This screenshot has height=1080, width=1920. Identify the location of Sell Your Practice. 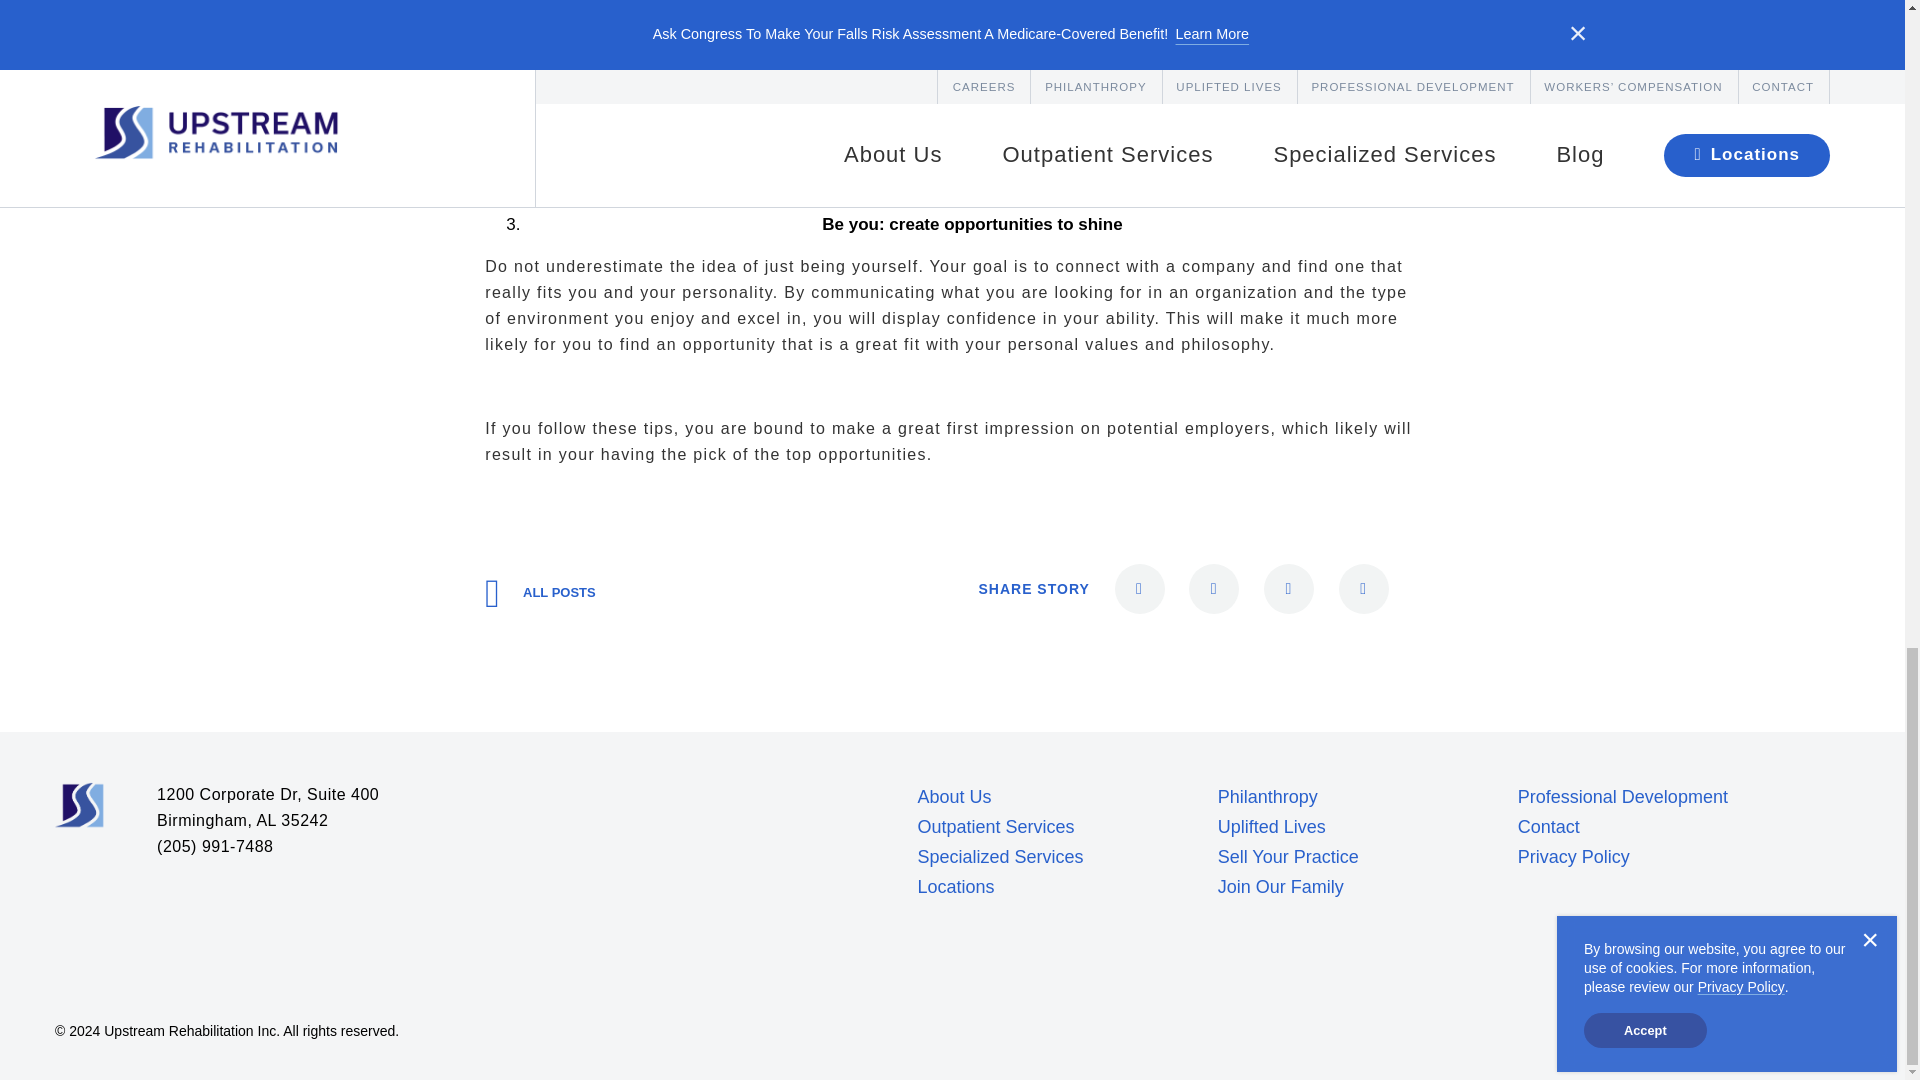
(1288, 856).